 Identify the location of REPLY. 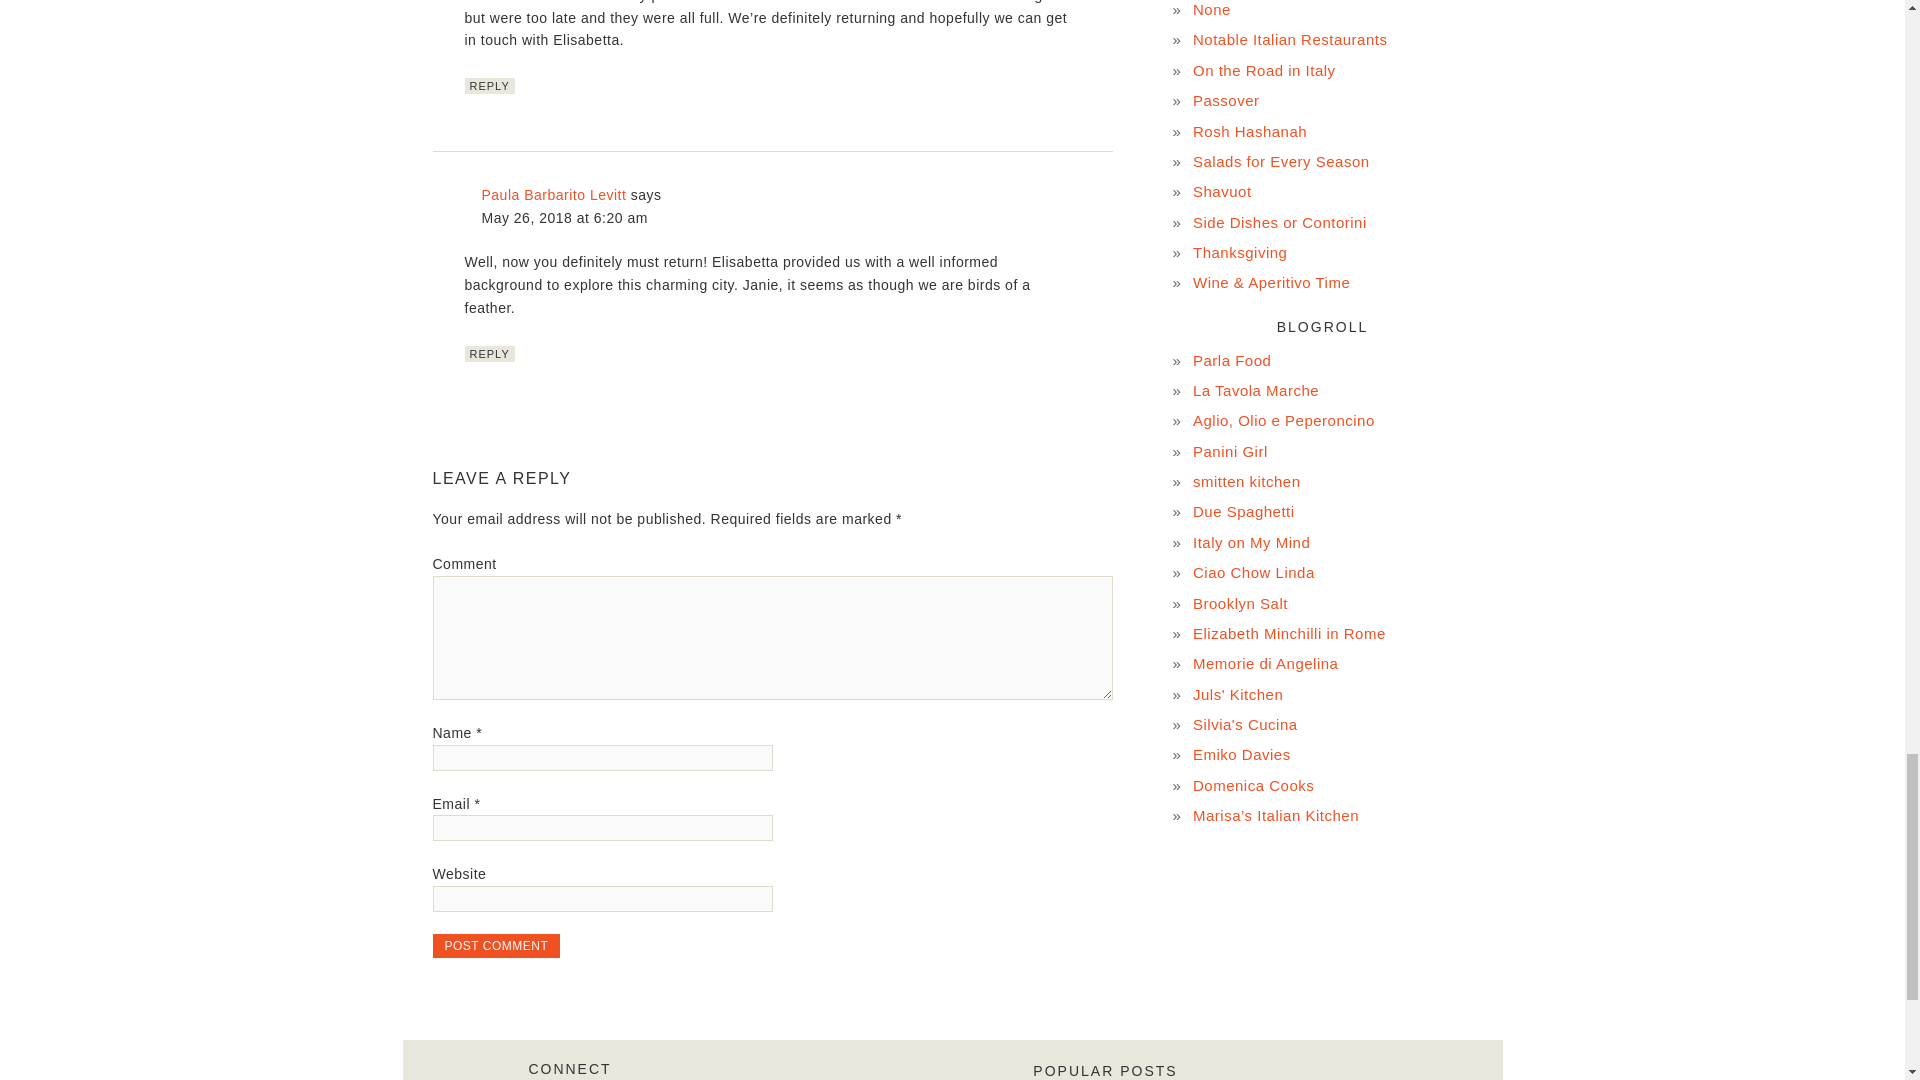
(489, 353).